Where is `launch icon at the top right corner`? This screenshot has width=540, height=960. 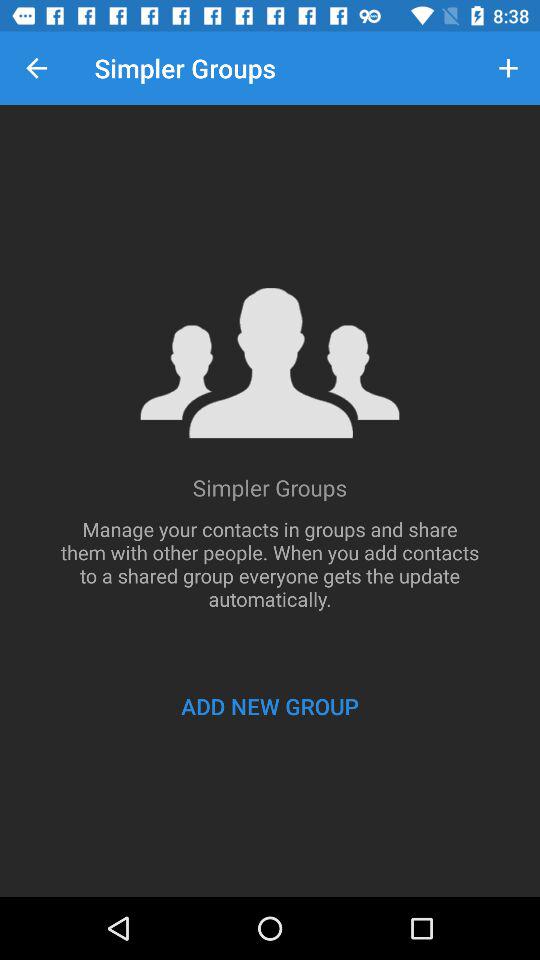 launch icon at the top right corner is located at coordinates (508, 68).